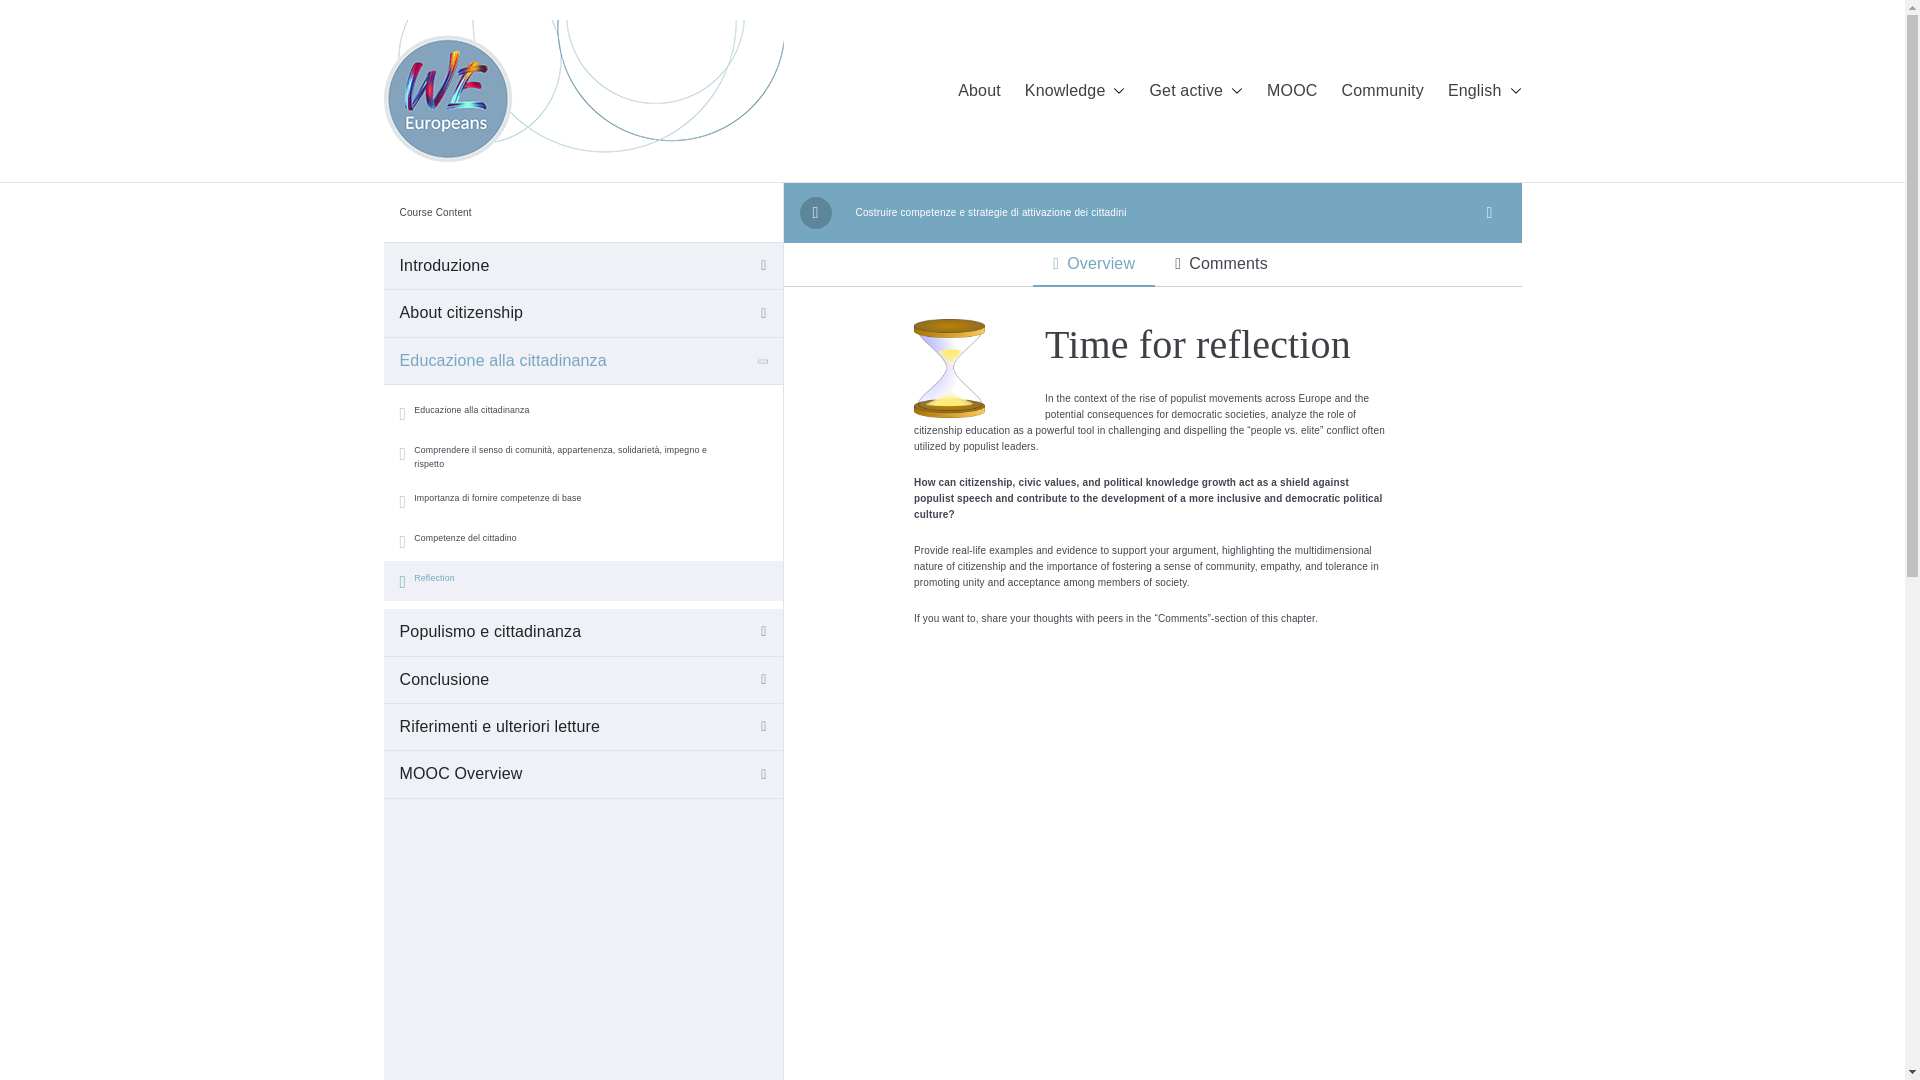  What do you see at coordinates (979, 90) in the screenshot?
I see `About` at bounding box center [979, 90].